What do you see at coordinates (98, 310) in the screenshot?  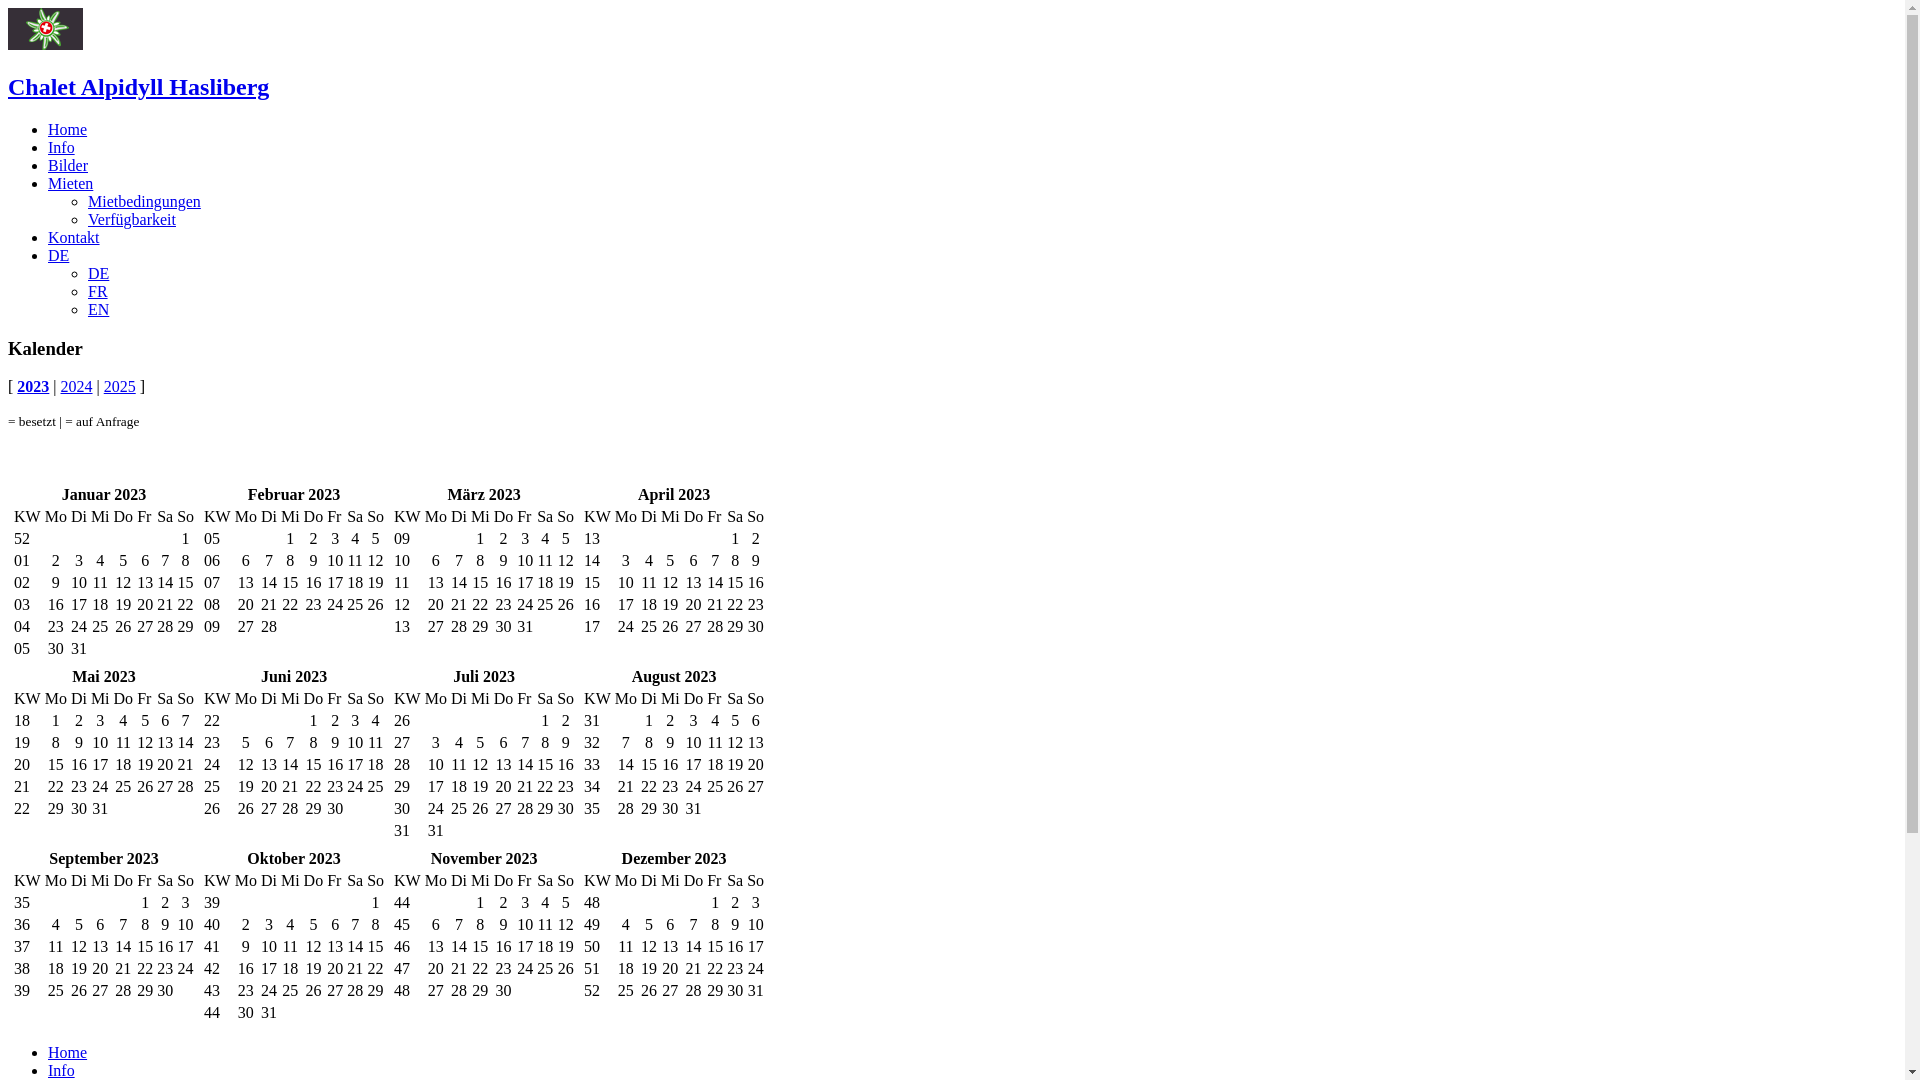 I see `EN` at bounding box center [98, 310].